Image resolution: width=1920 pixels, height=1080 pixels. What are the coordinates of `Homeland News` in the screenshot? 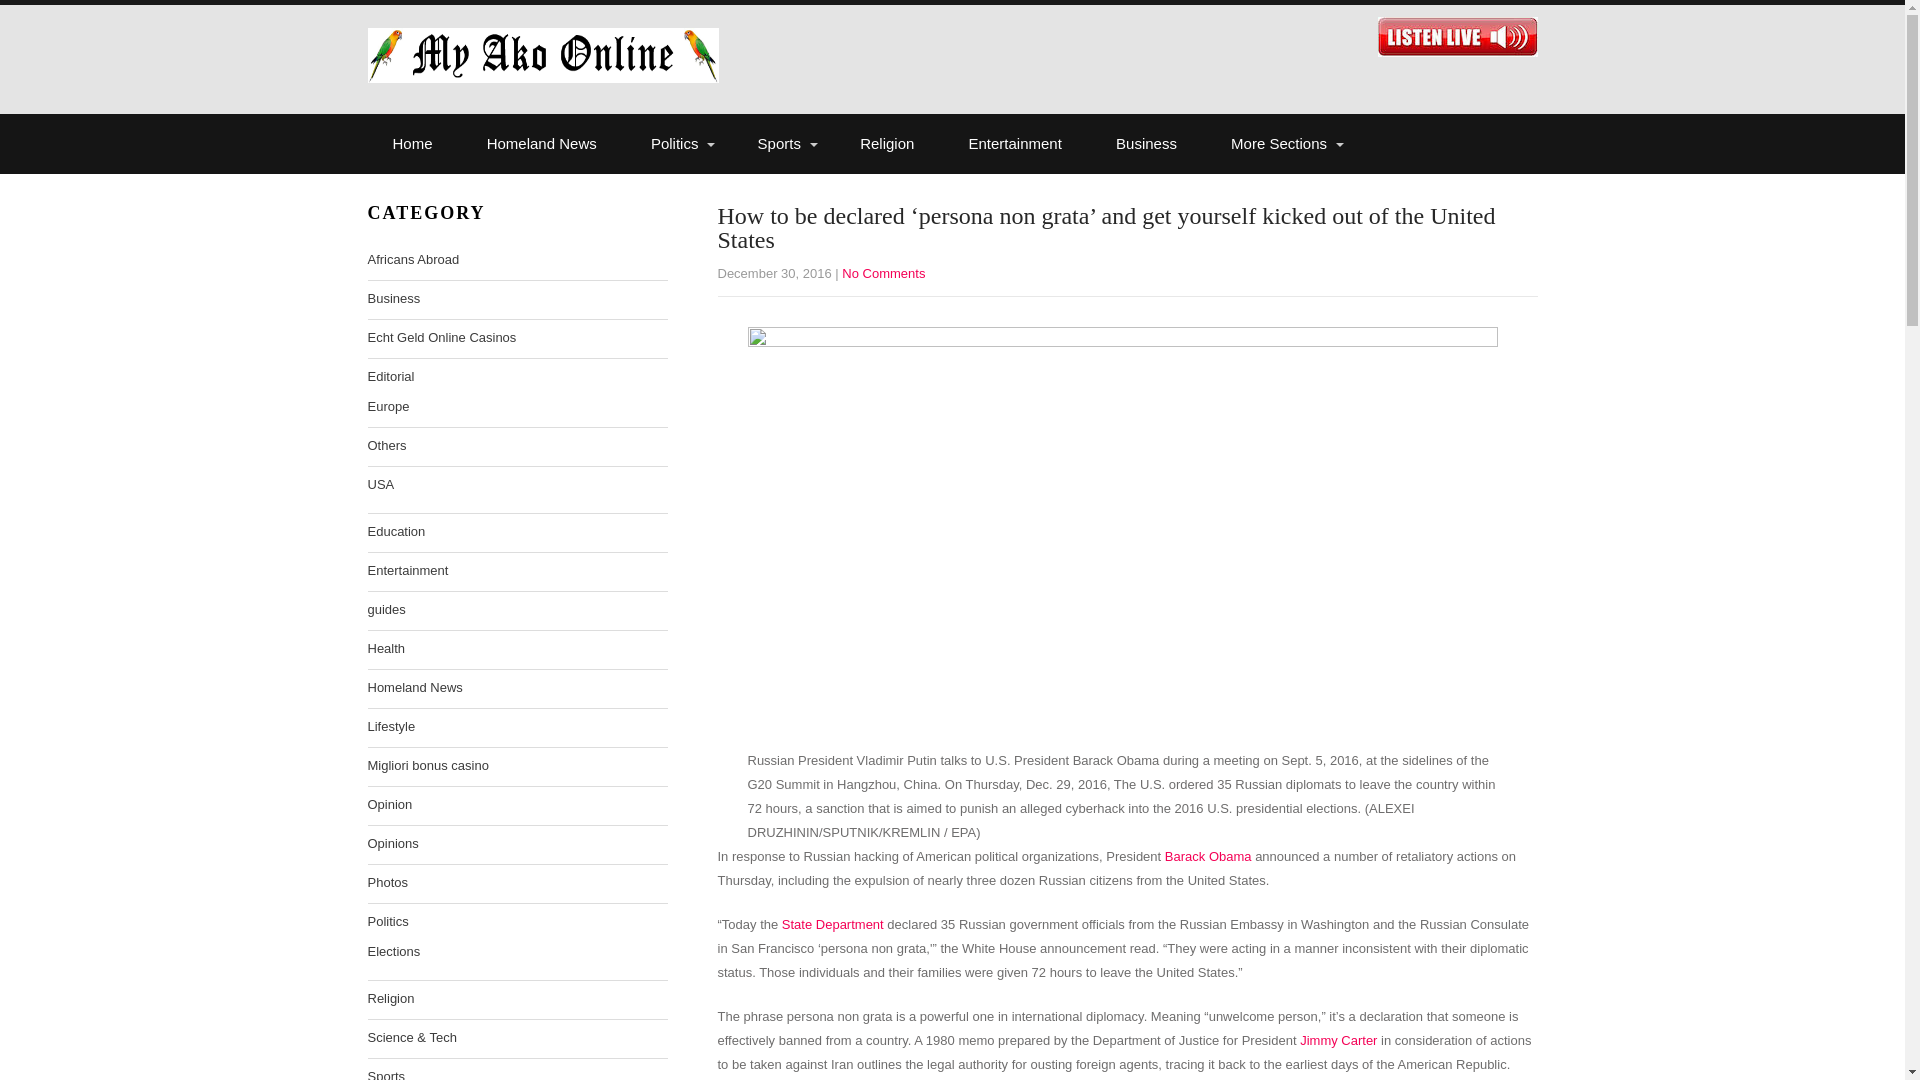 It's located at (542, 144).